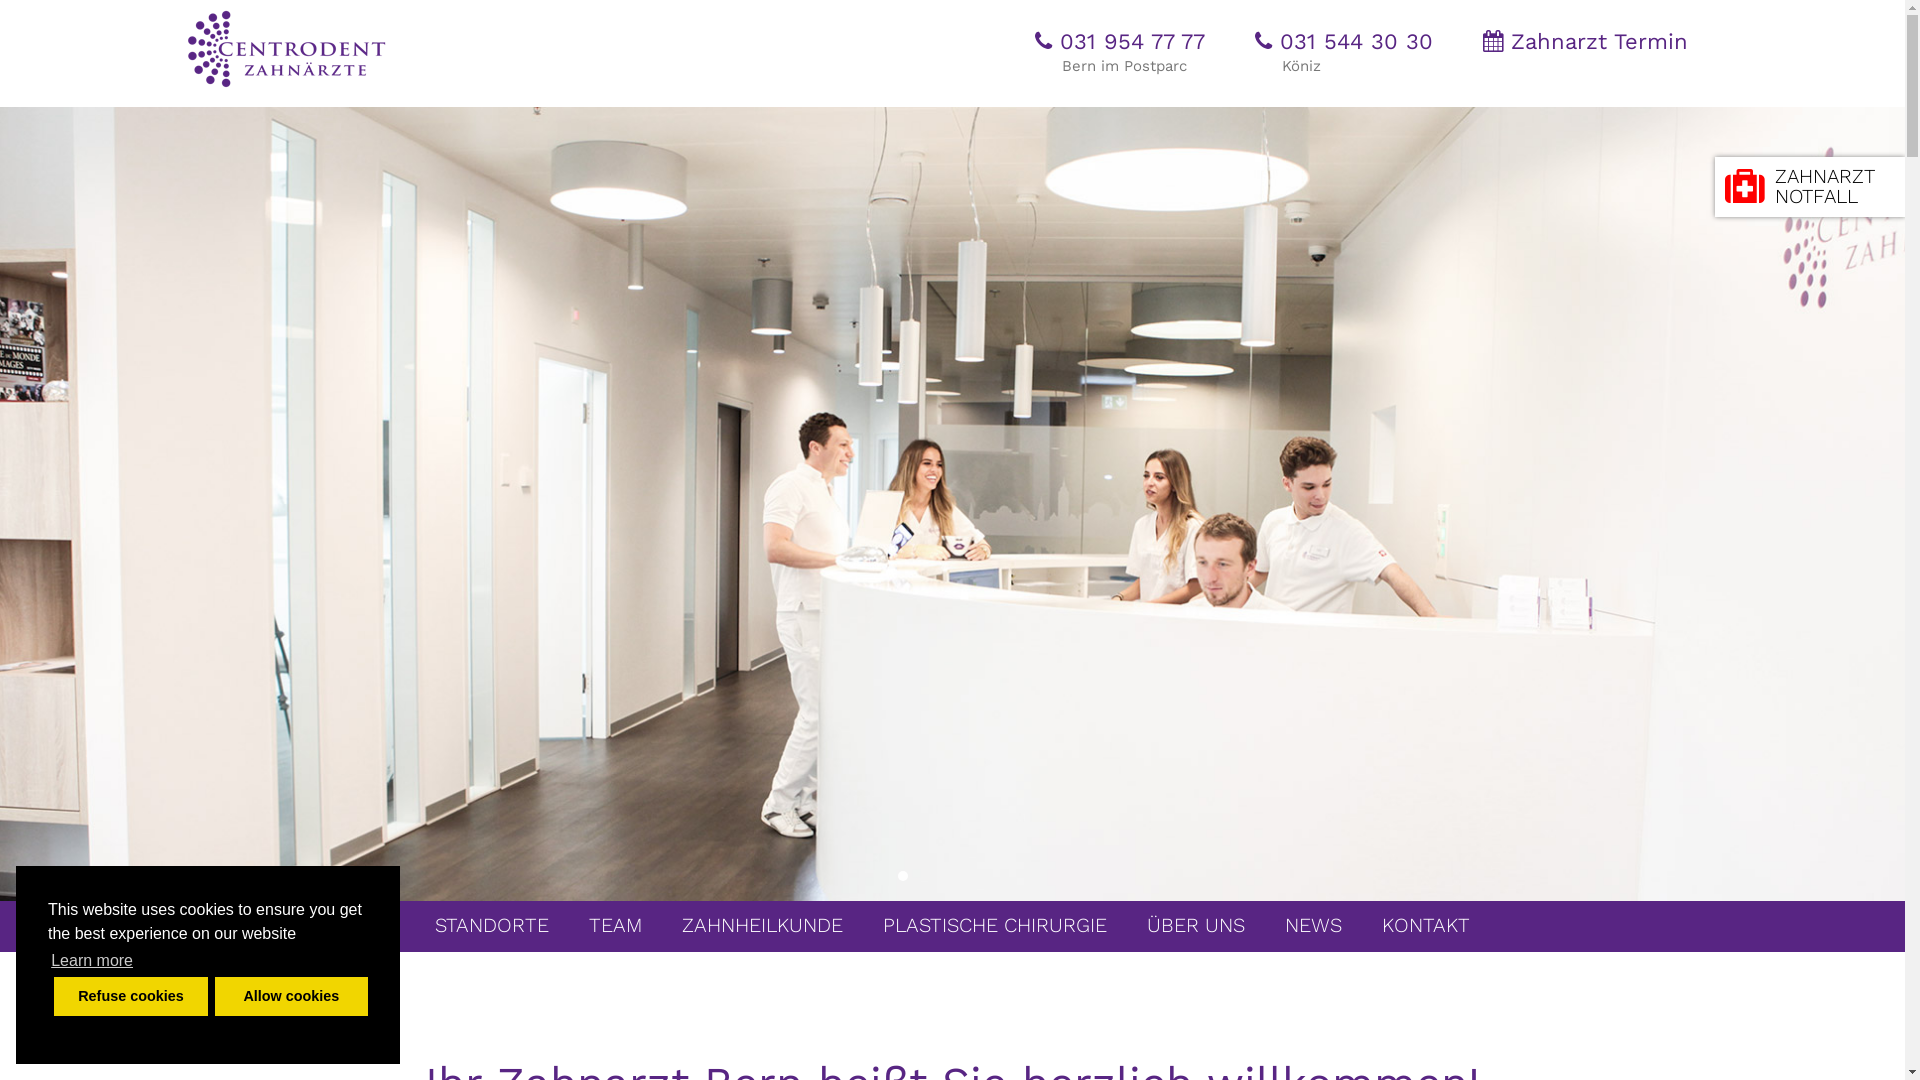 The width and height of the screenshot is (1920, 1080). Describe the element at coordinates (1426, 922) in the screenshot. I see `KONTAKT` at that location.